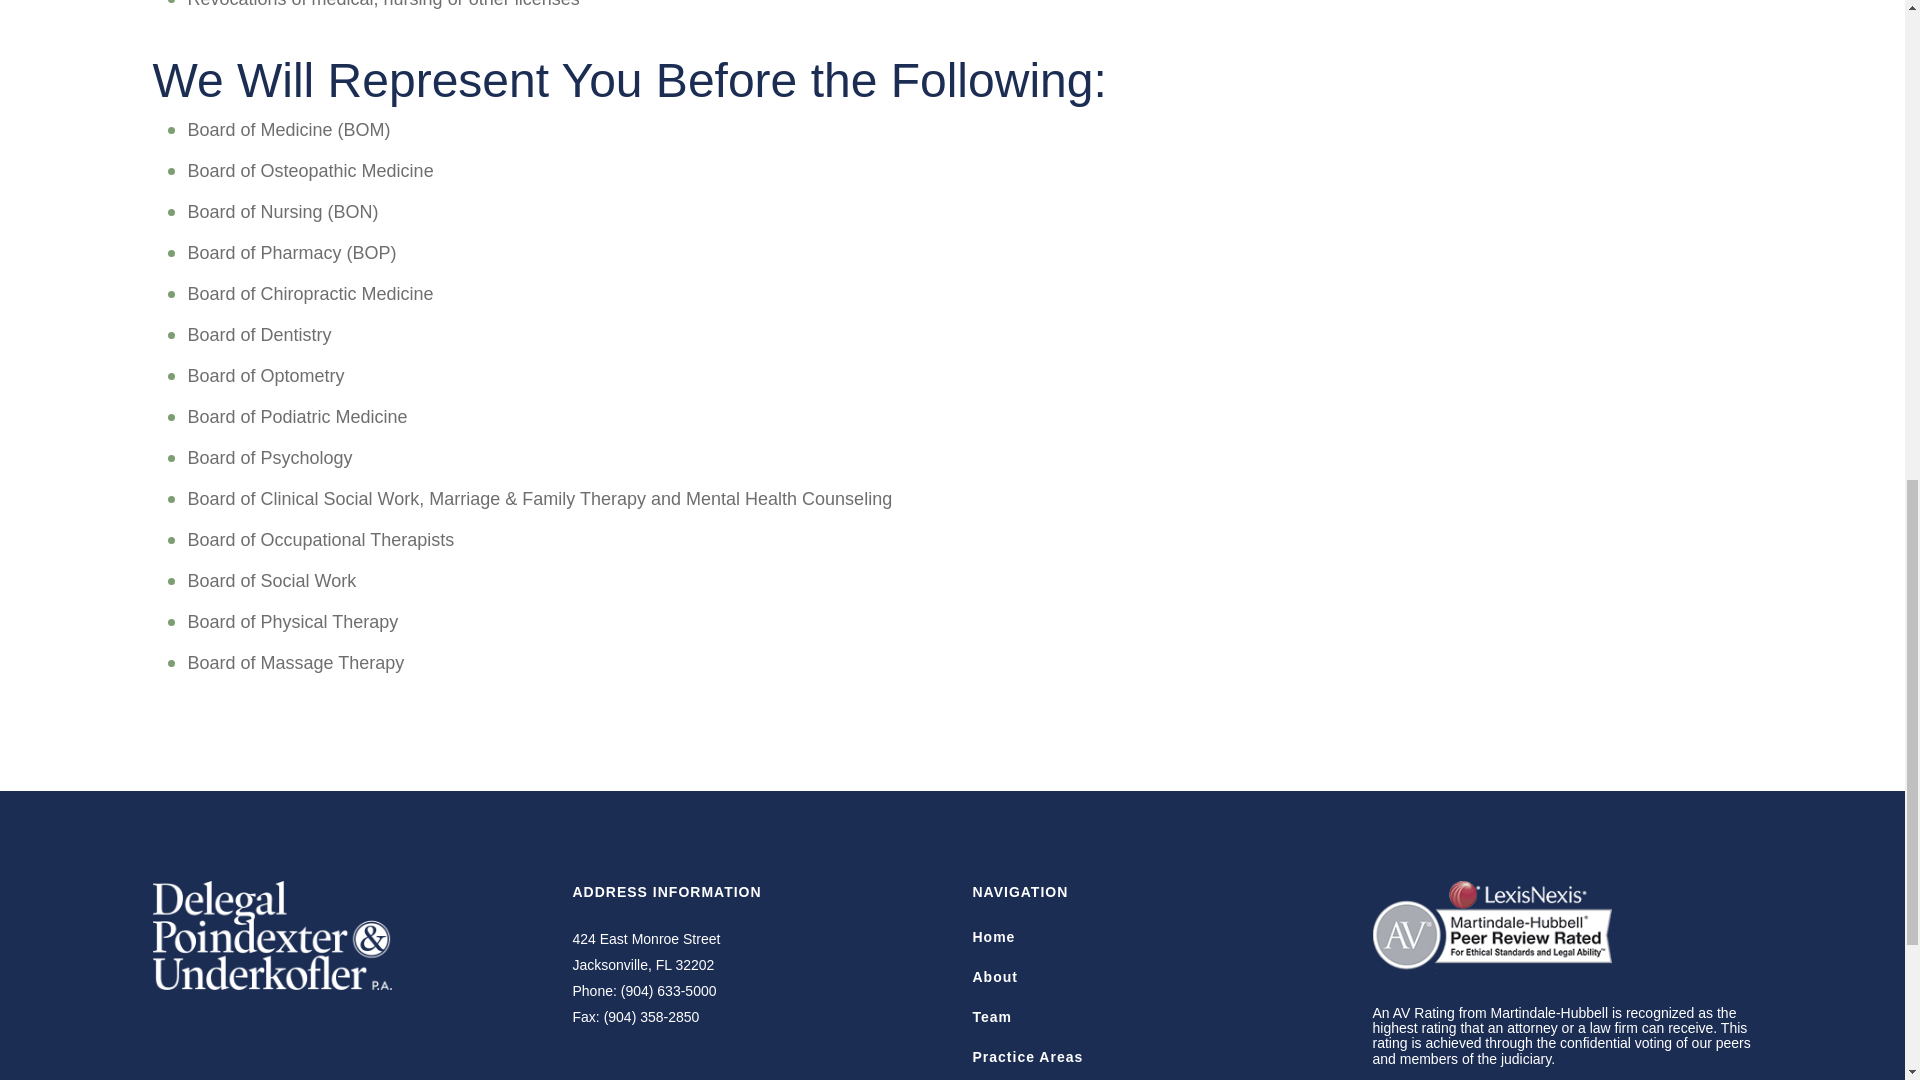 This screenshot has height=1080, width=1920. I want to click on Team, so click(1026, 1056).